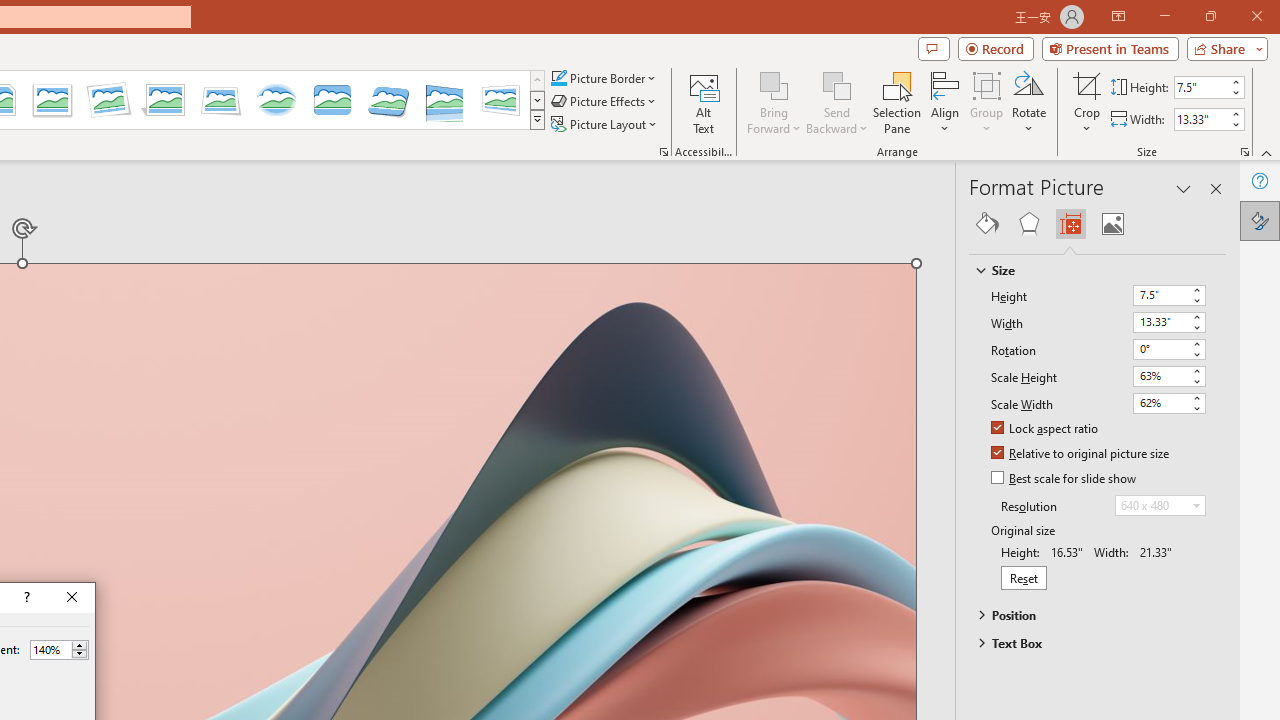  What do you see at coordinates (987, 224) in the screenshot?
I see `Fill & Line` at bounding box center [987, 224].